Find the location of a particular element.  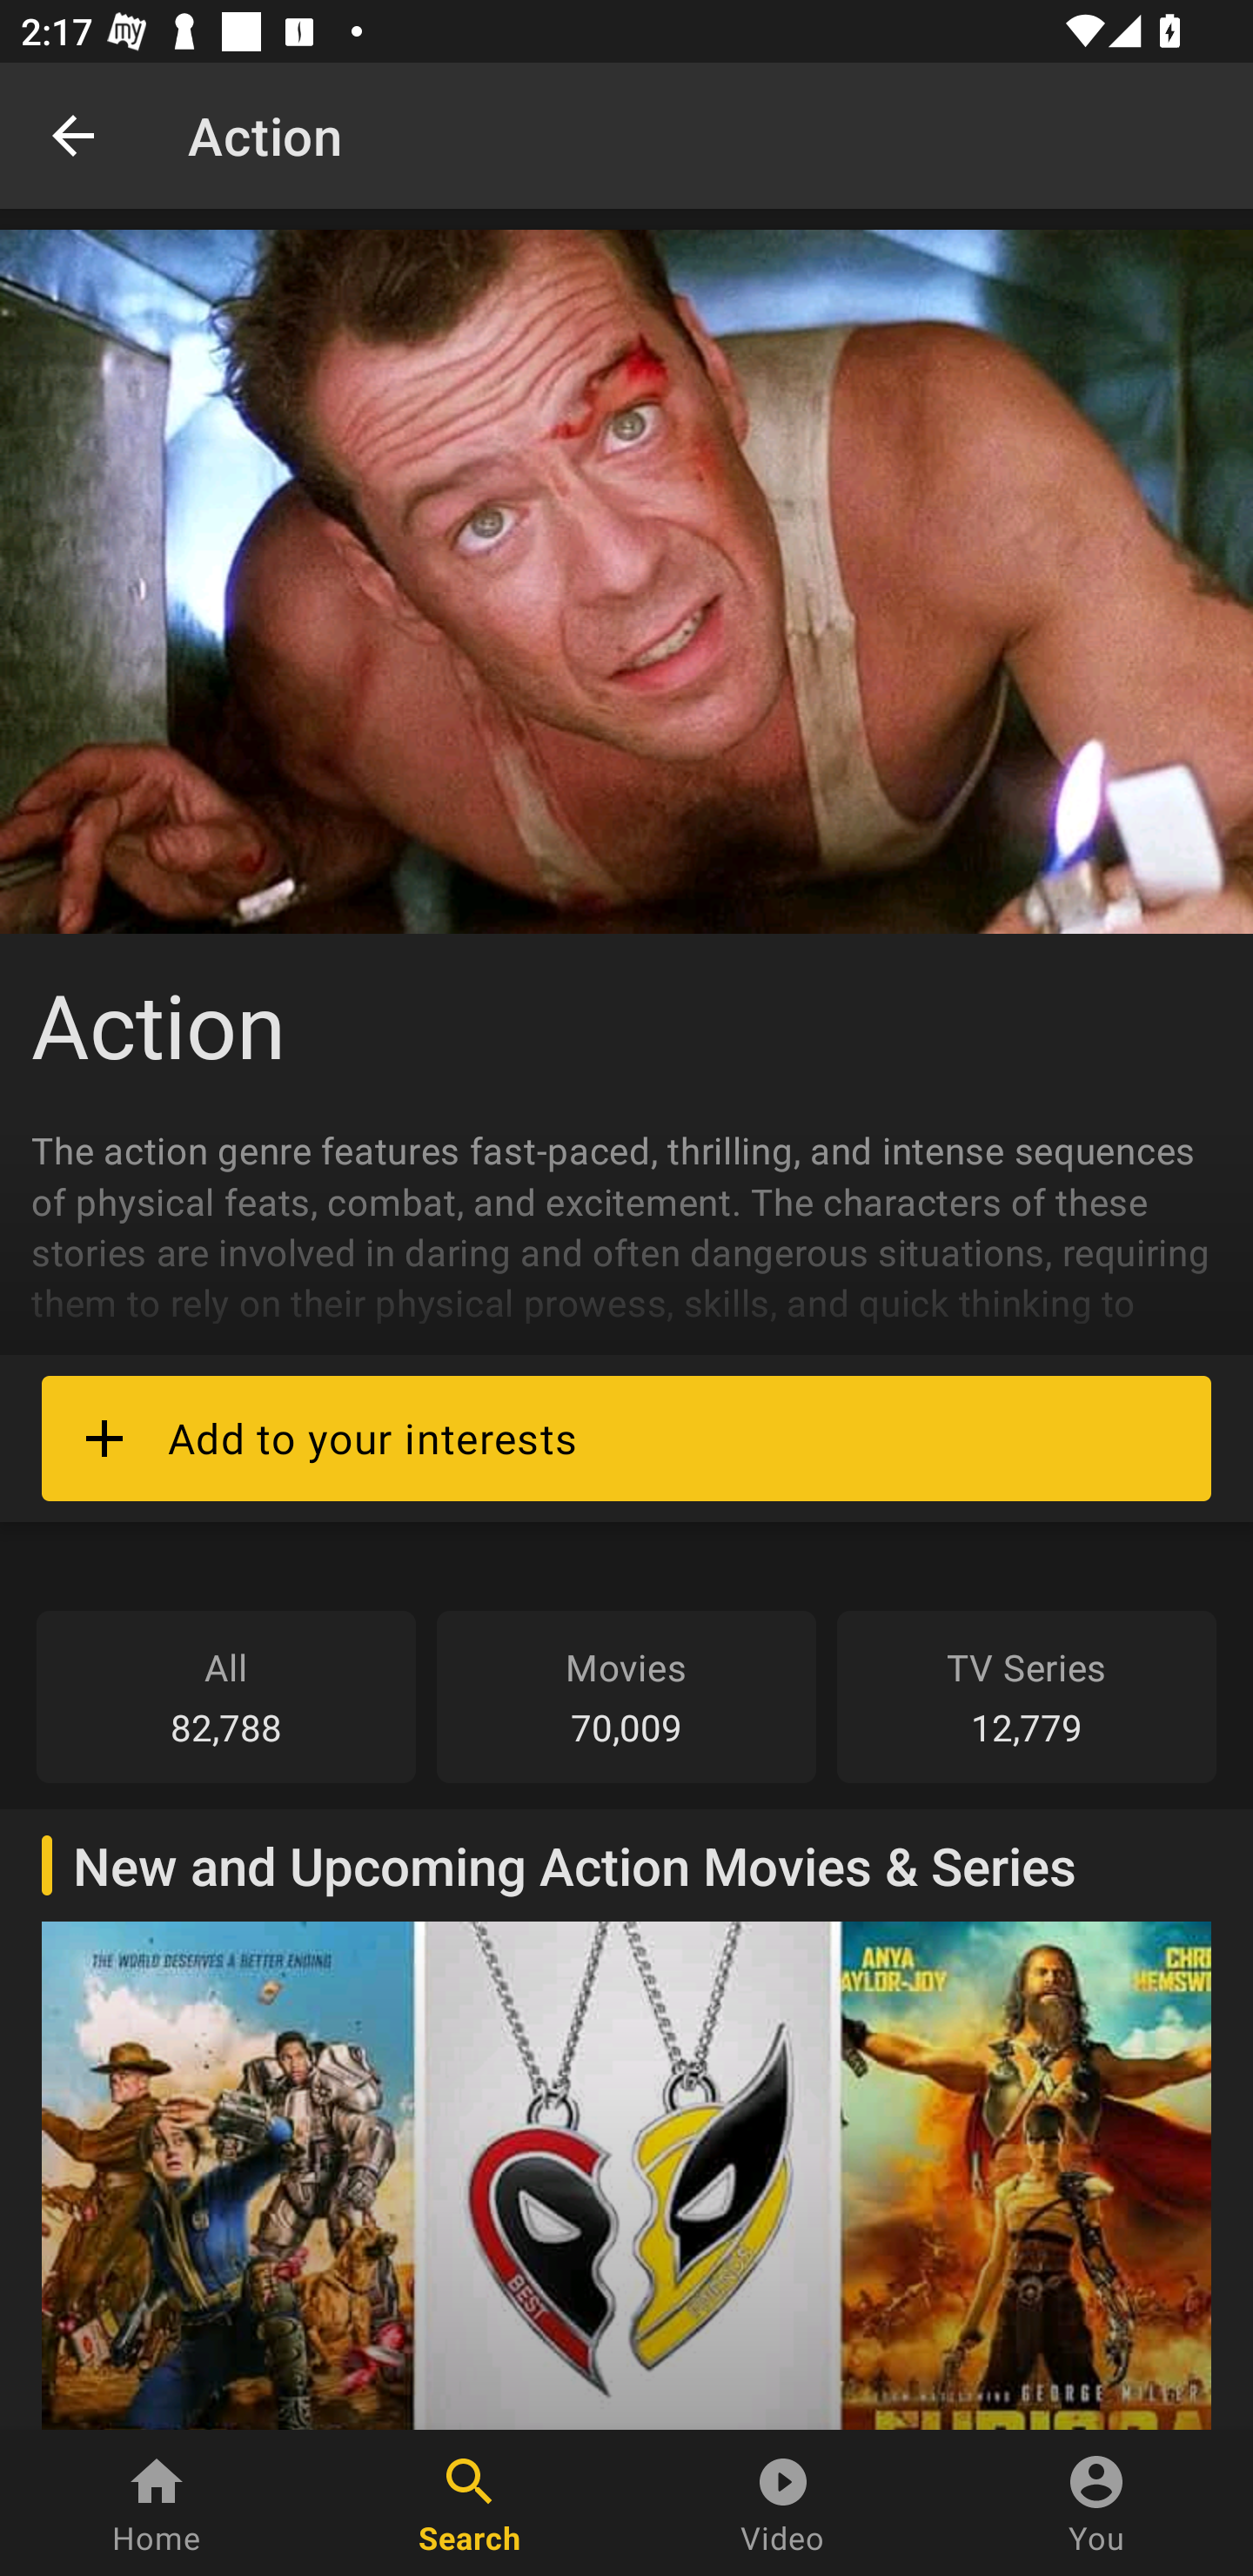

Add to your interests is located at coordinates (626, 1438).